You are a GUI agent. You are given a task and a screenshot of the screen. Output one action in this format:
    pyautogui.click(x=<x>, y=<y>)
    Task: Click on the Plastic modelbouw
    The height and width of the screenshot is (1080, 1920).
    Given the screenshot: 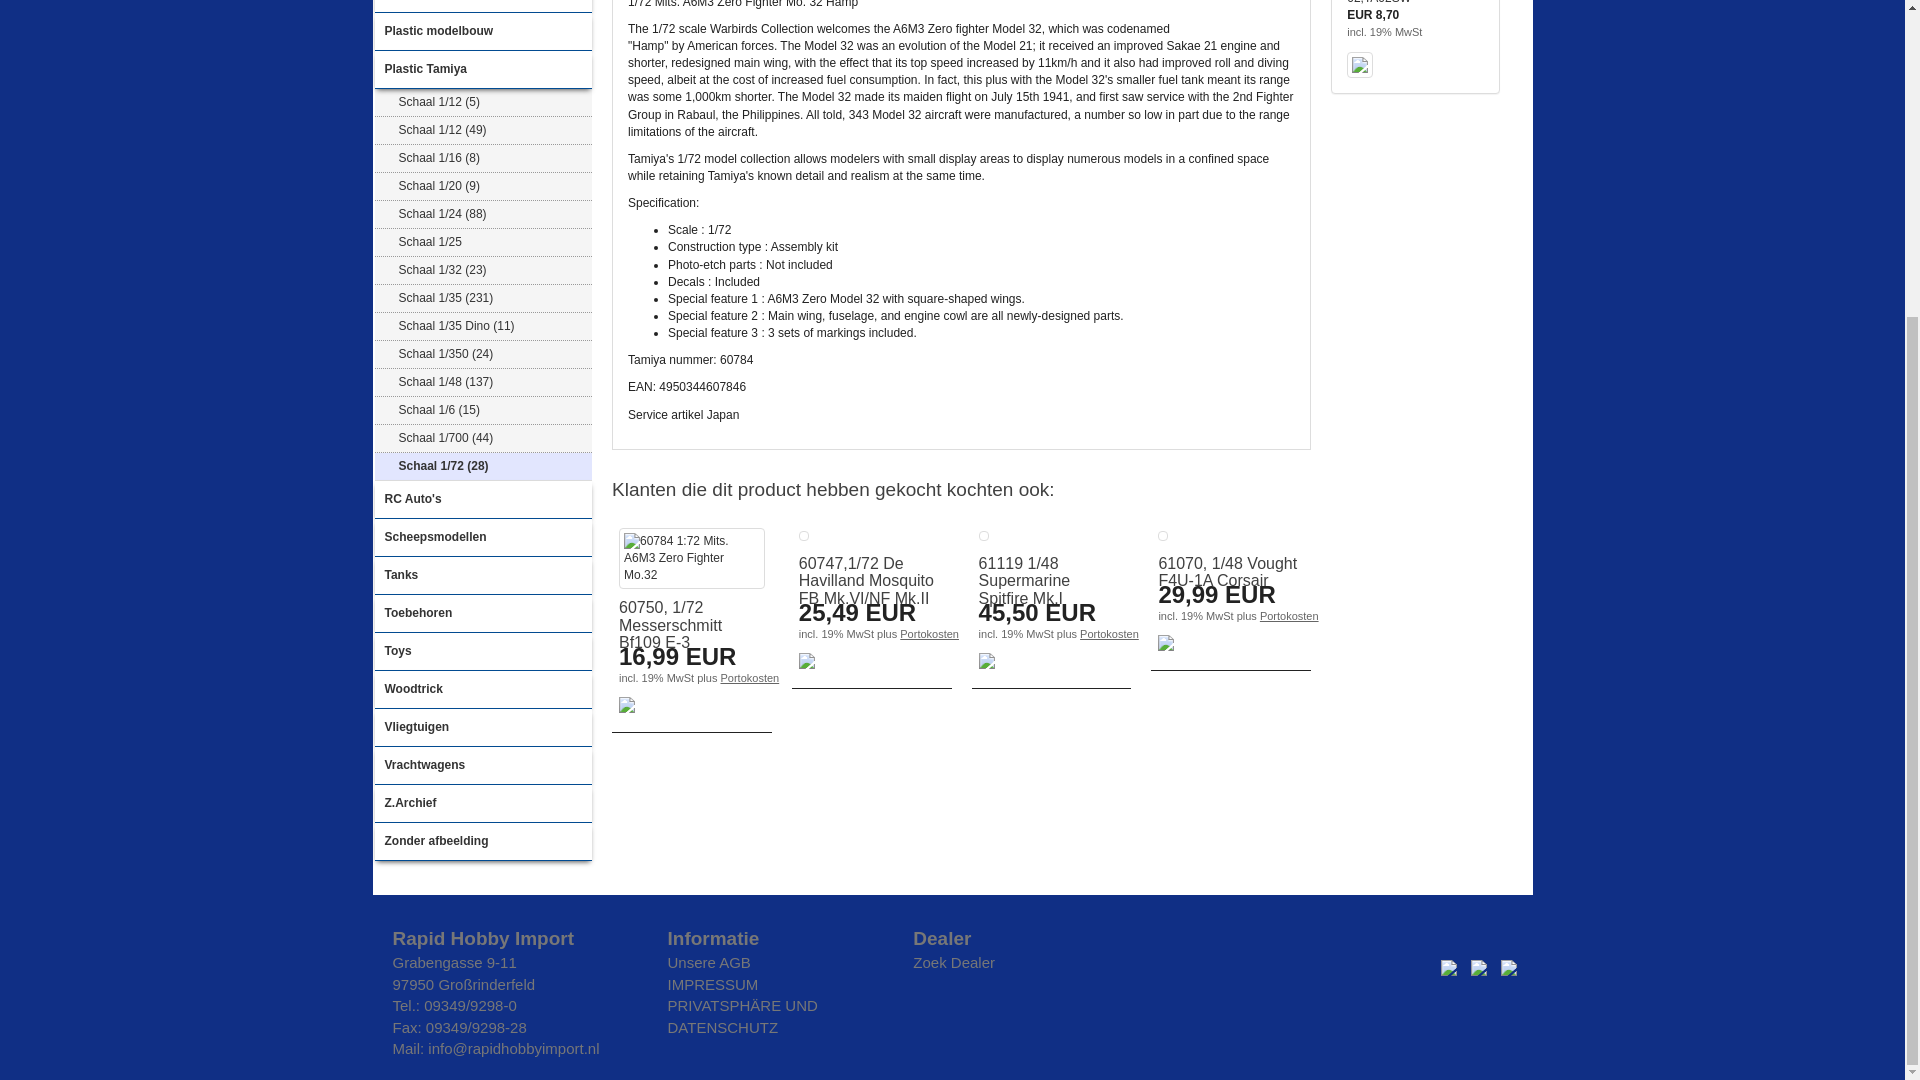 What is the action you would take?
    pyautogui.click(x=482, y=31)
    